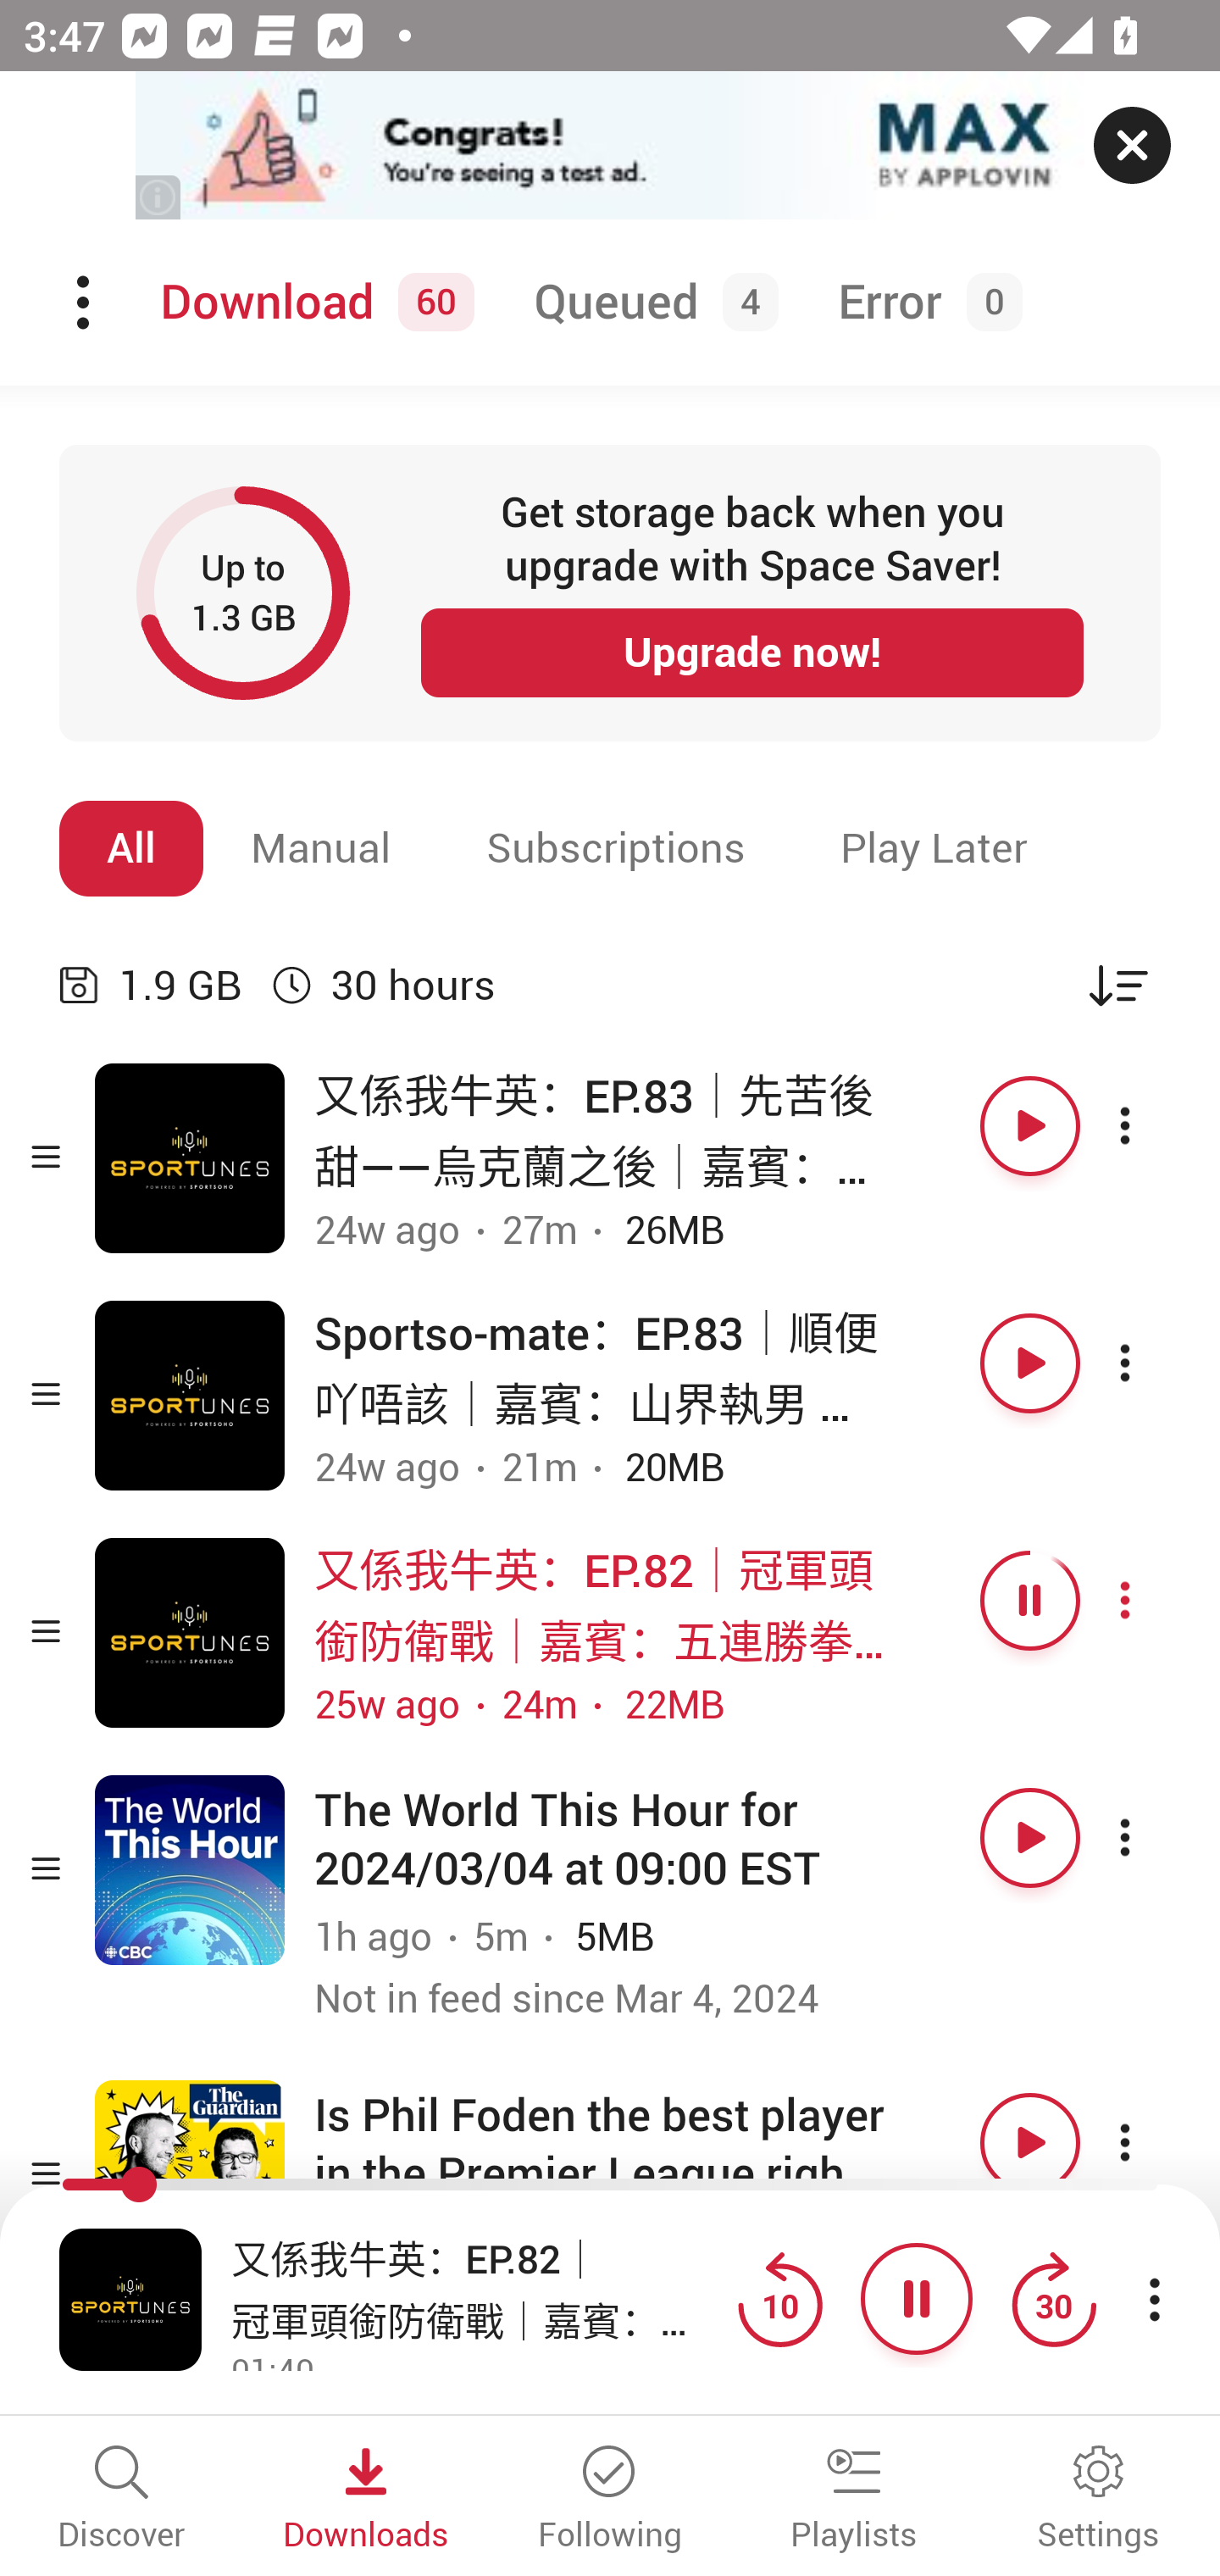 This screenshot has height=2576, width=1220. Describe the element at coordinates (779, 2298) in the screenshot. I see `Jump back` at that location.